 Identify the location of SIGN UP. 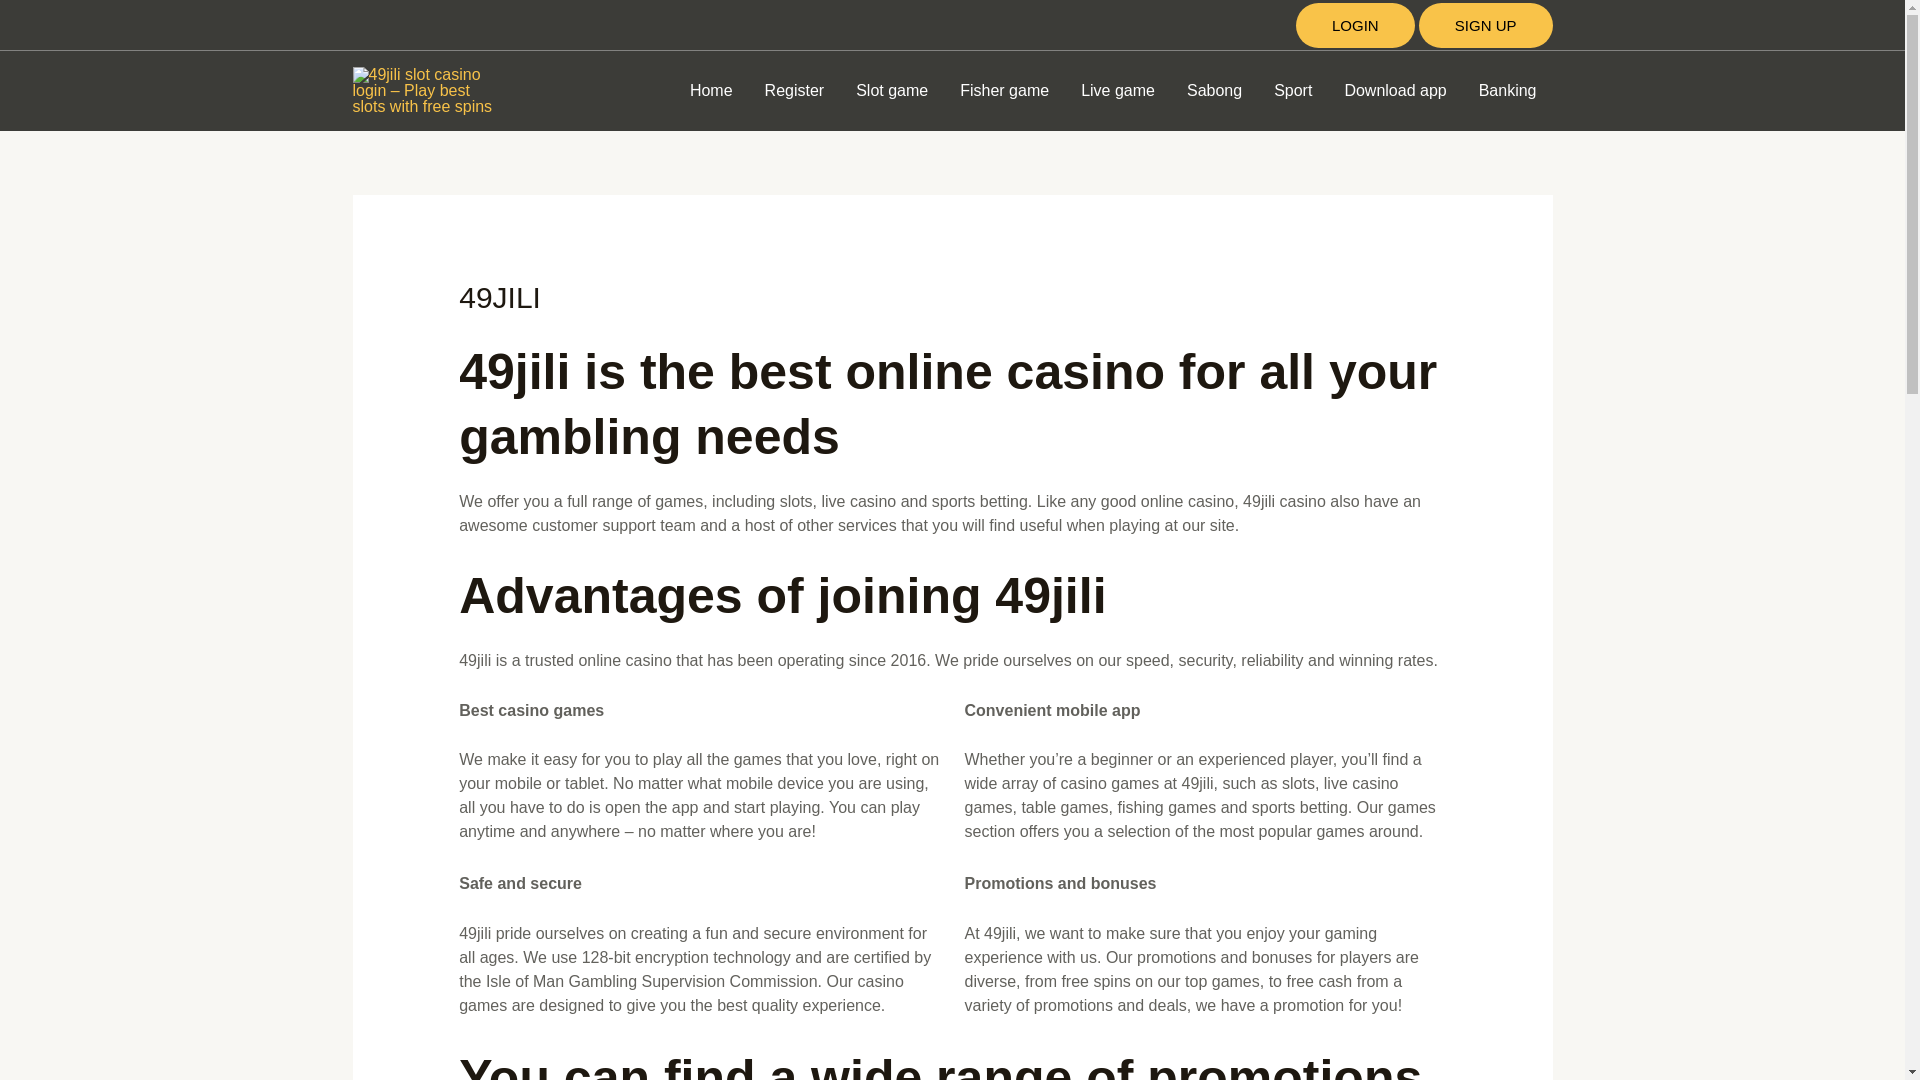
(1486, 24).